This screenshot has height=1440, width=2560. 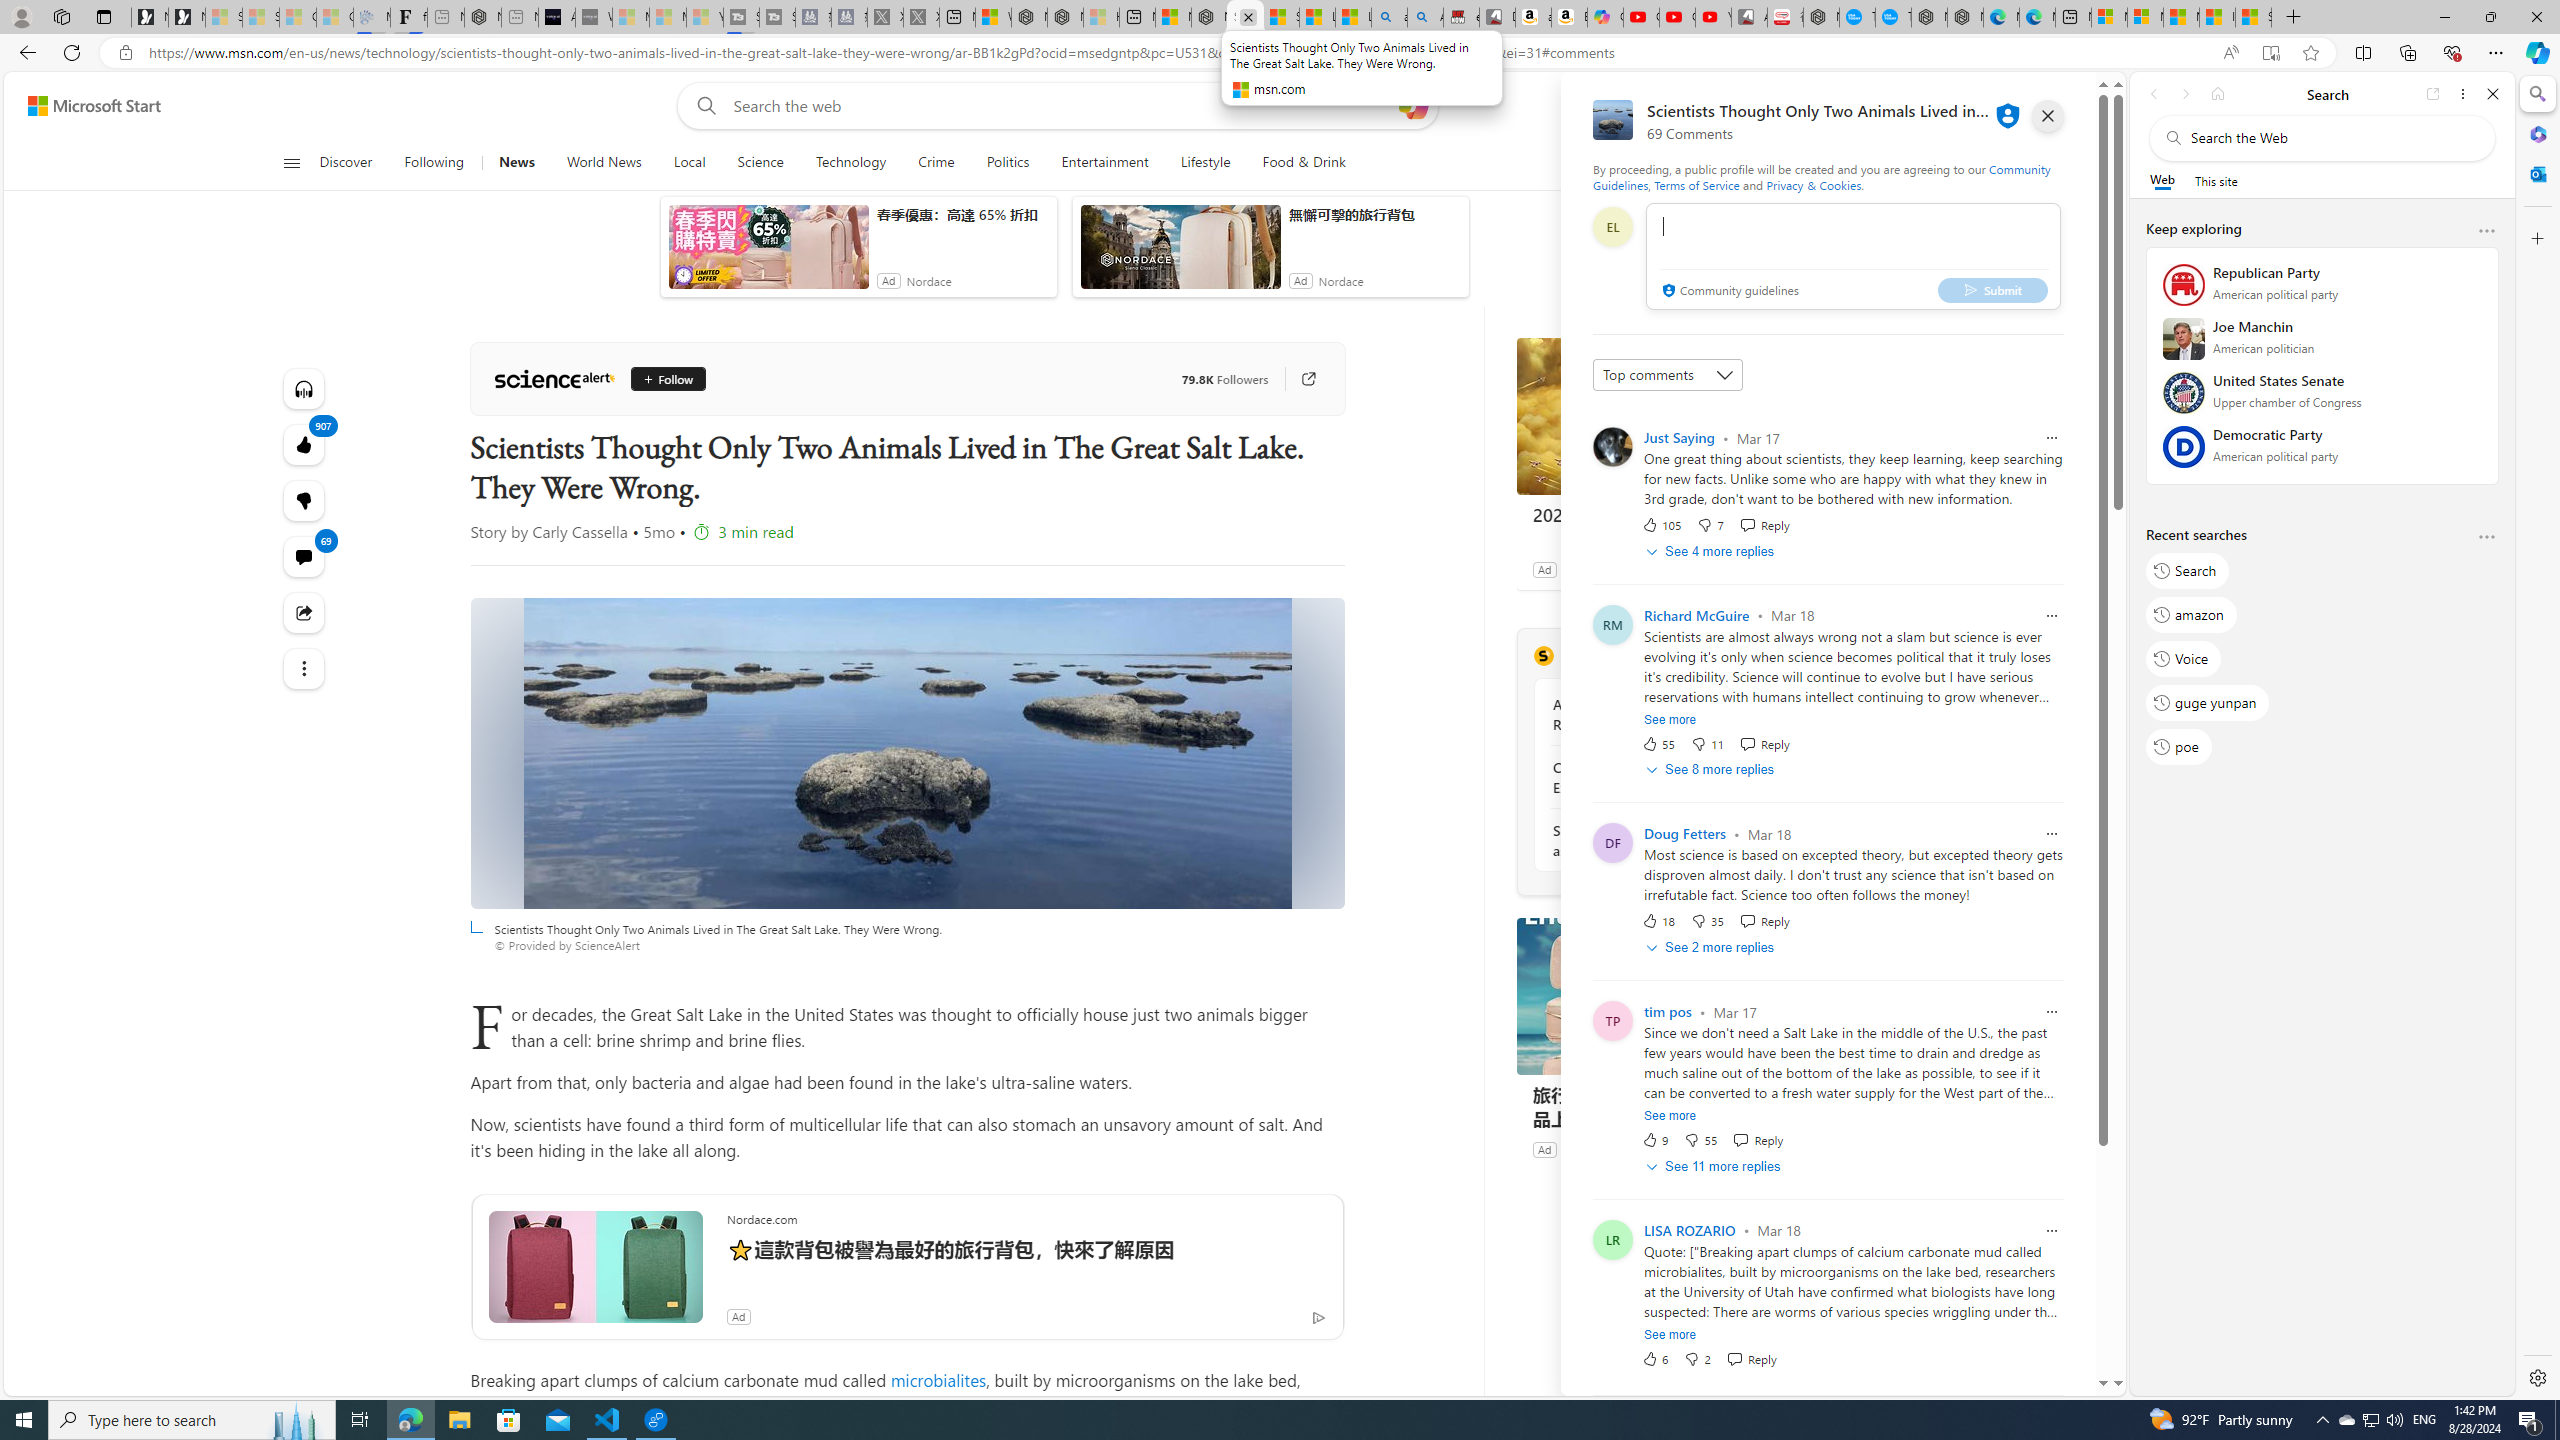 What do you see at coordinates (1893, 17) in the screenshot?
I see `The most popular Google 'how to' searches` at bounding box center [1893, 17].